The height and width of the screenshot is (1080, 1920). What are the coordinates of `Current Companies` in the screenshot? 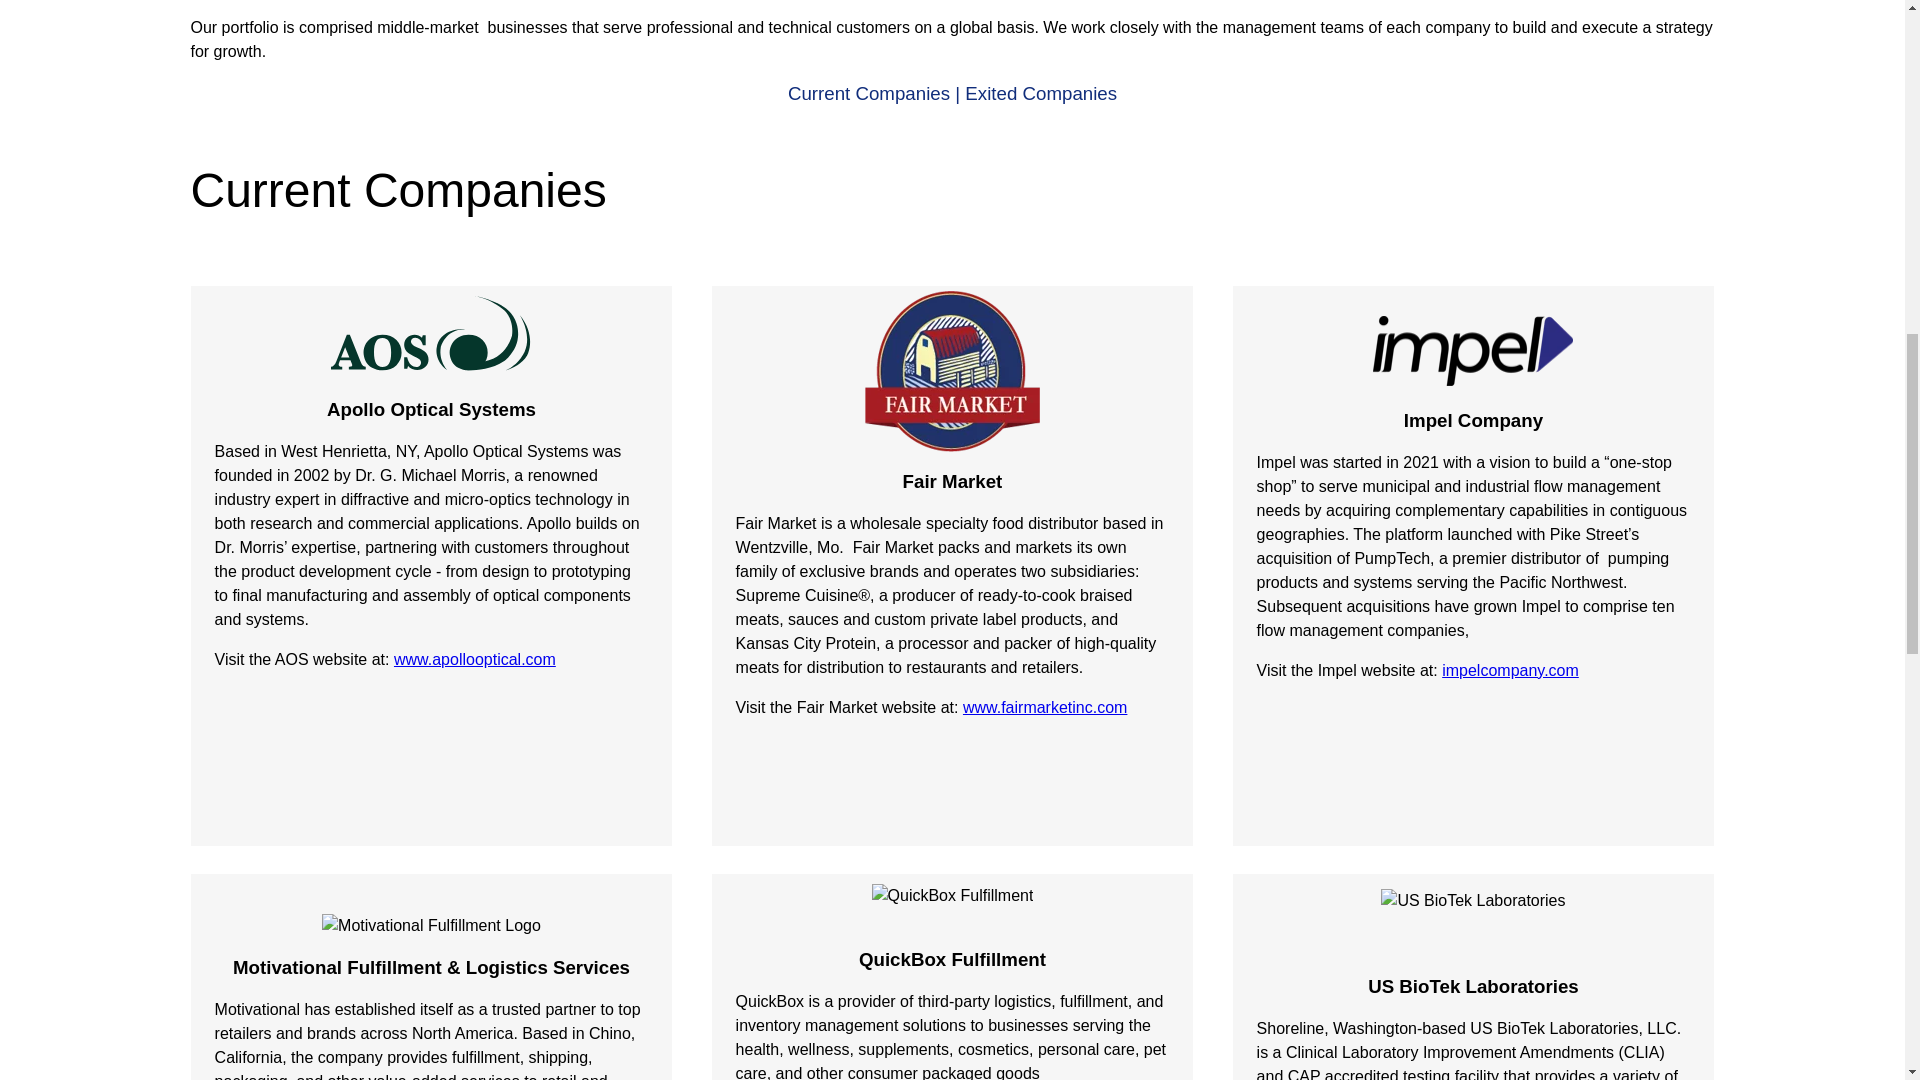 It's located at (868, 93).